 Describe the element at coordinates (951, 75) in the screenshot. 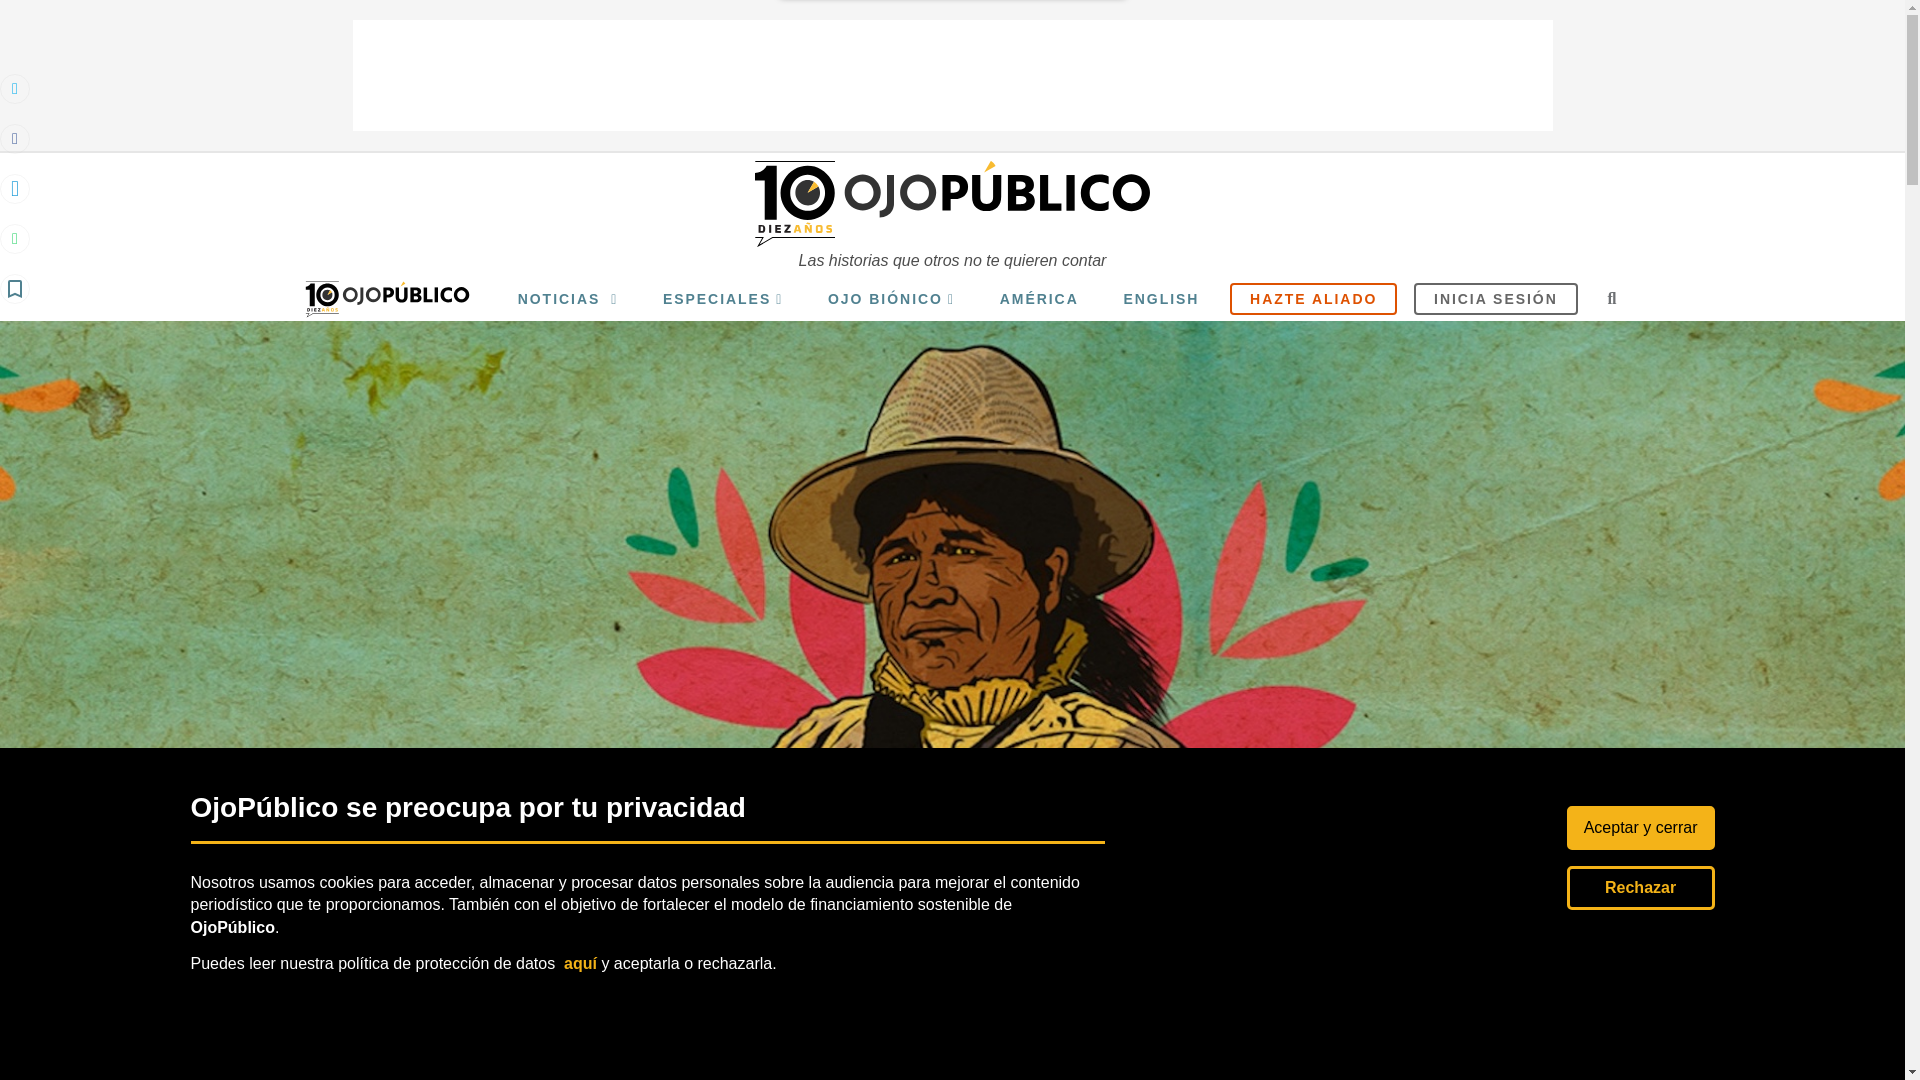

I see `3rd party ad content` at that location.